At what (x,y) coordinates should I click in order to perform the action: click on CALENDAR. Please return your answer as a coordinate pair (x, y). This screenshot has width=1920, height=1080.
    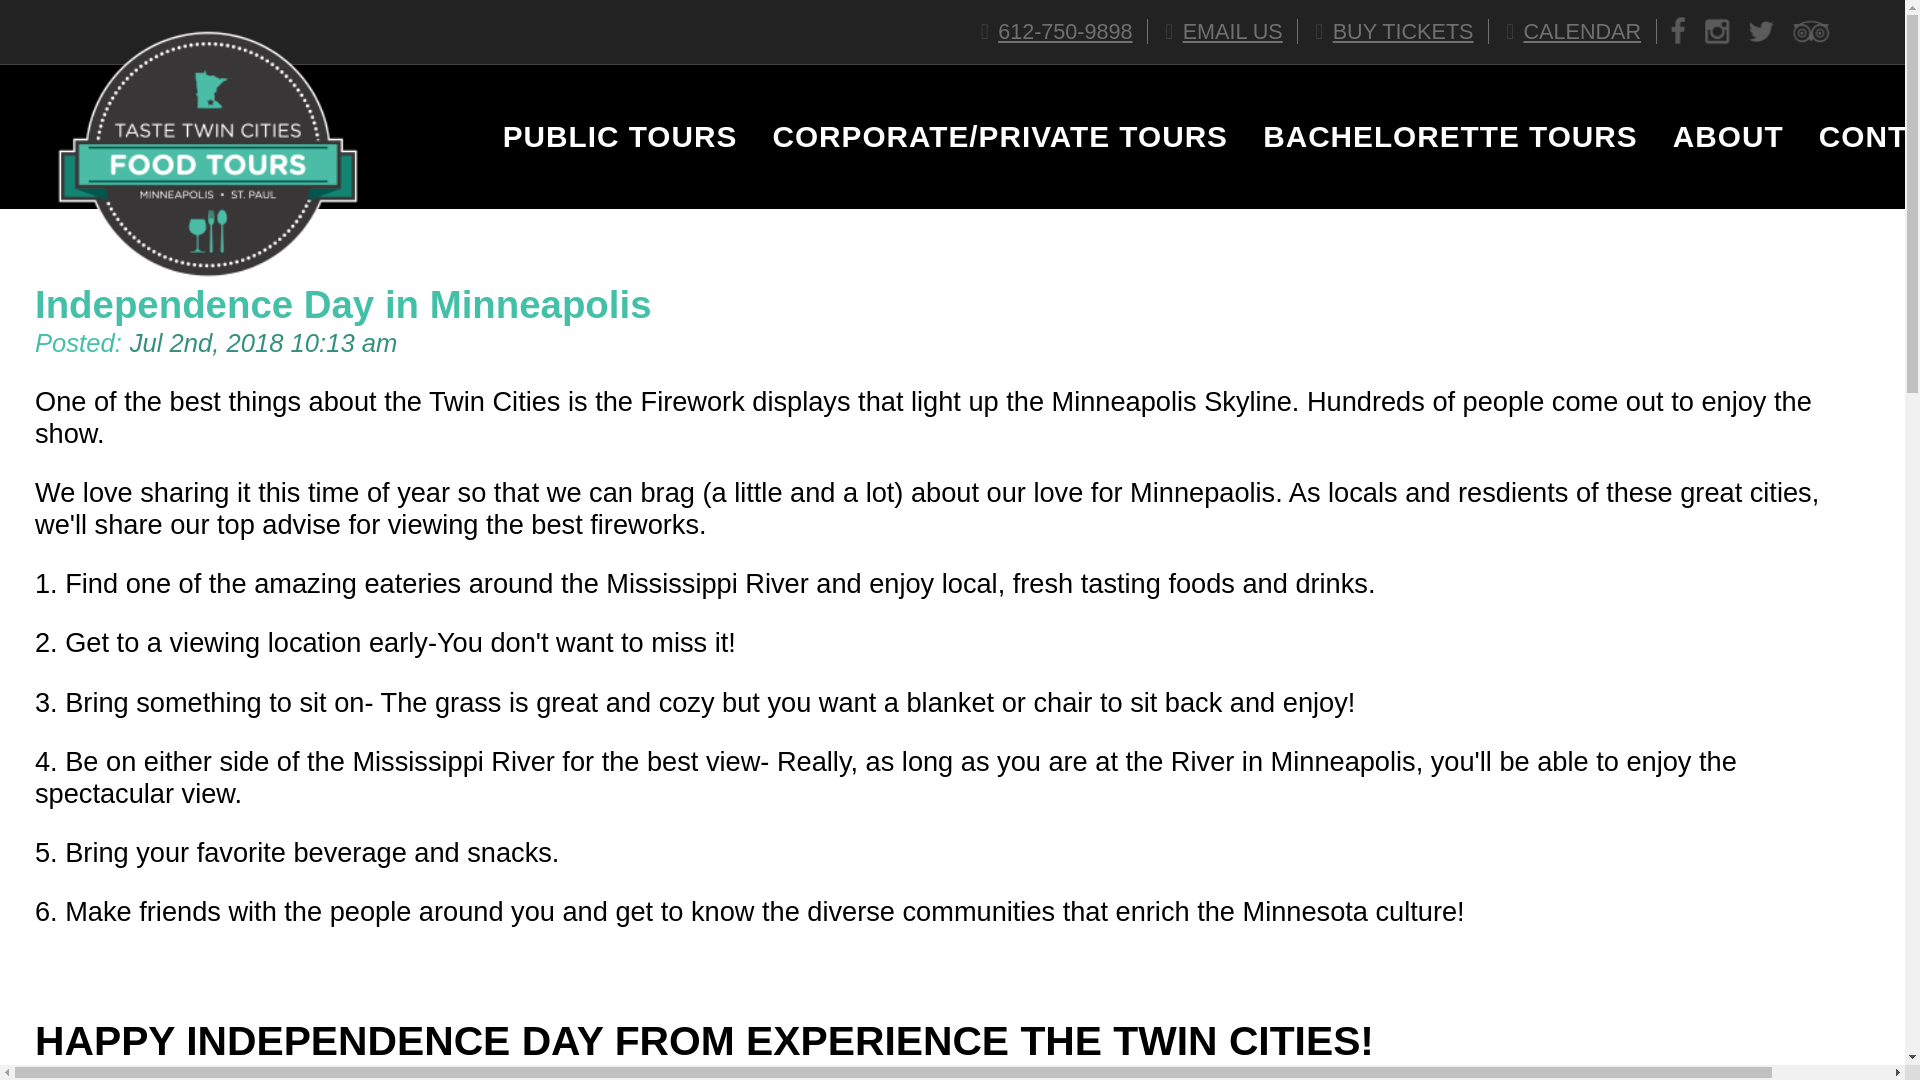
    Looking at the image, I should click on (1575, 32).